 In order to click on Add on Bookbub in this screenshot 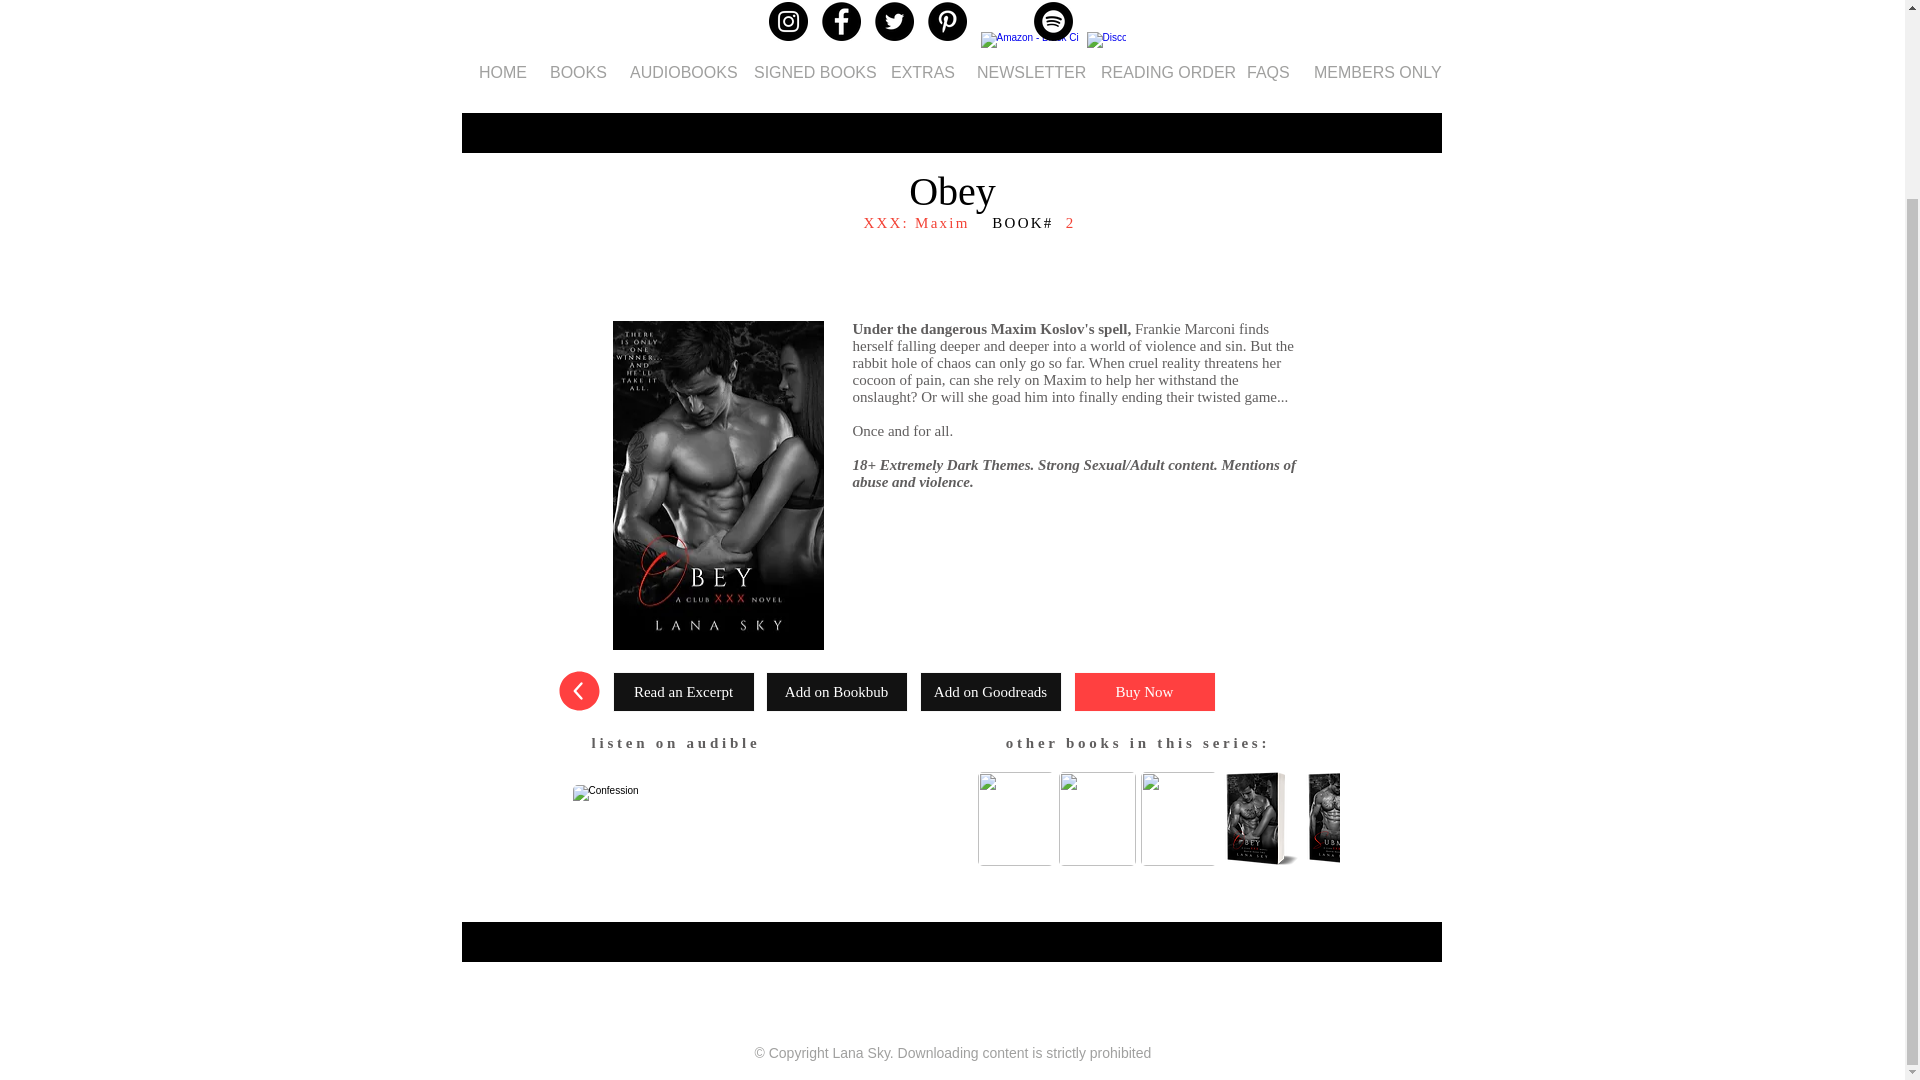, I will do `click(837, 691)`.